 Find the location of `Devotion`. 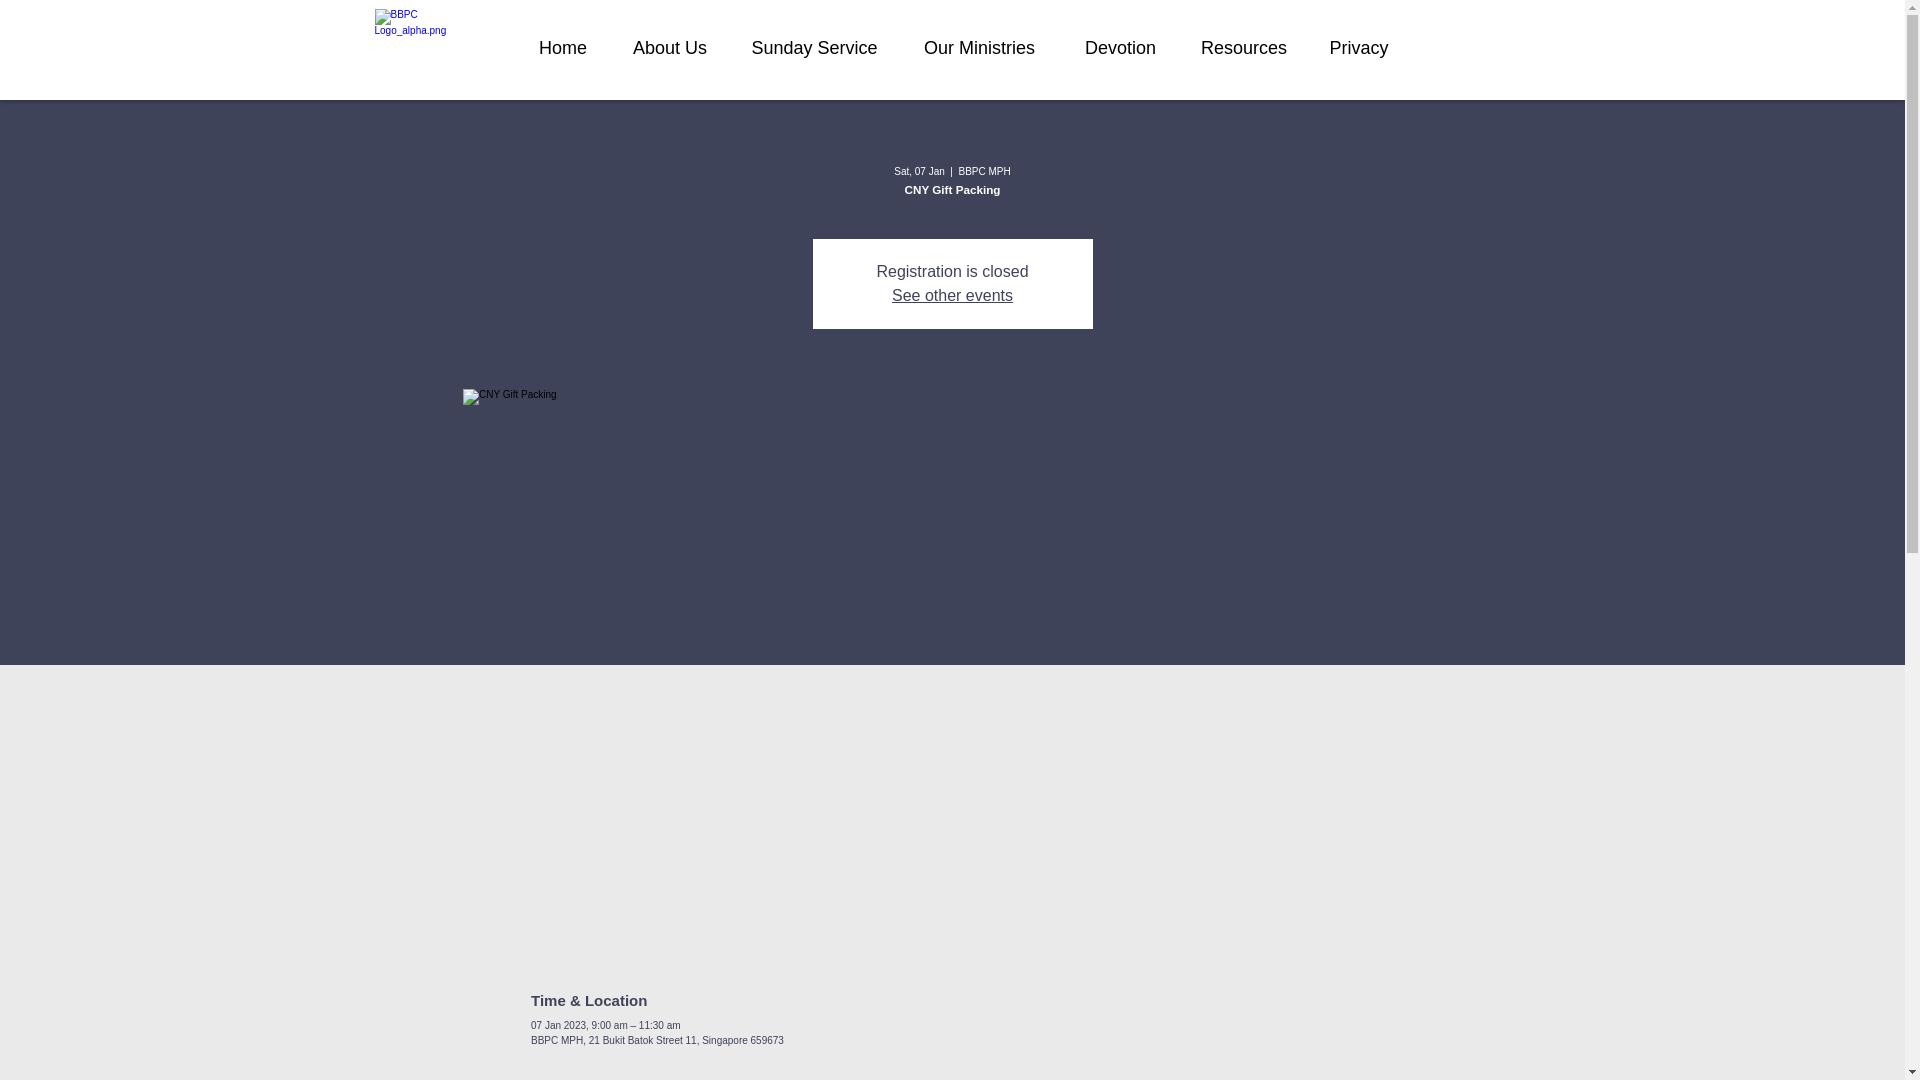

Devotion is located at coordinates (1120, 48).